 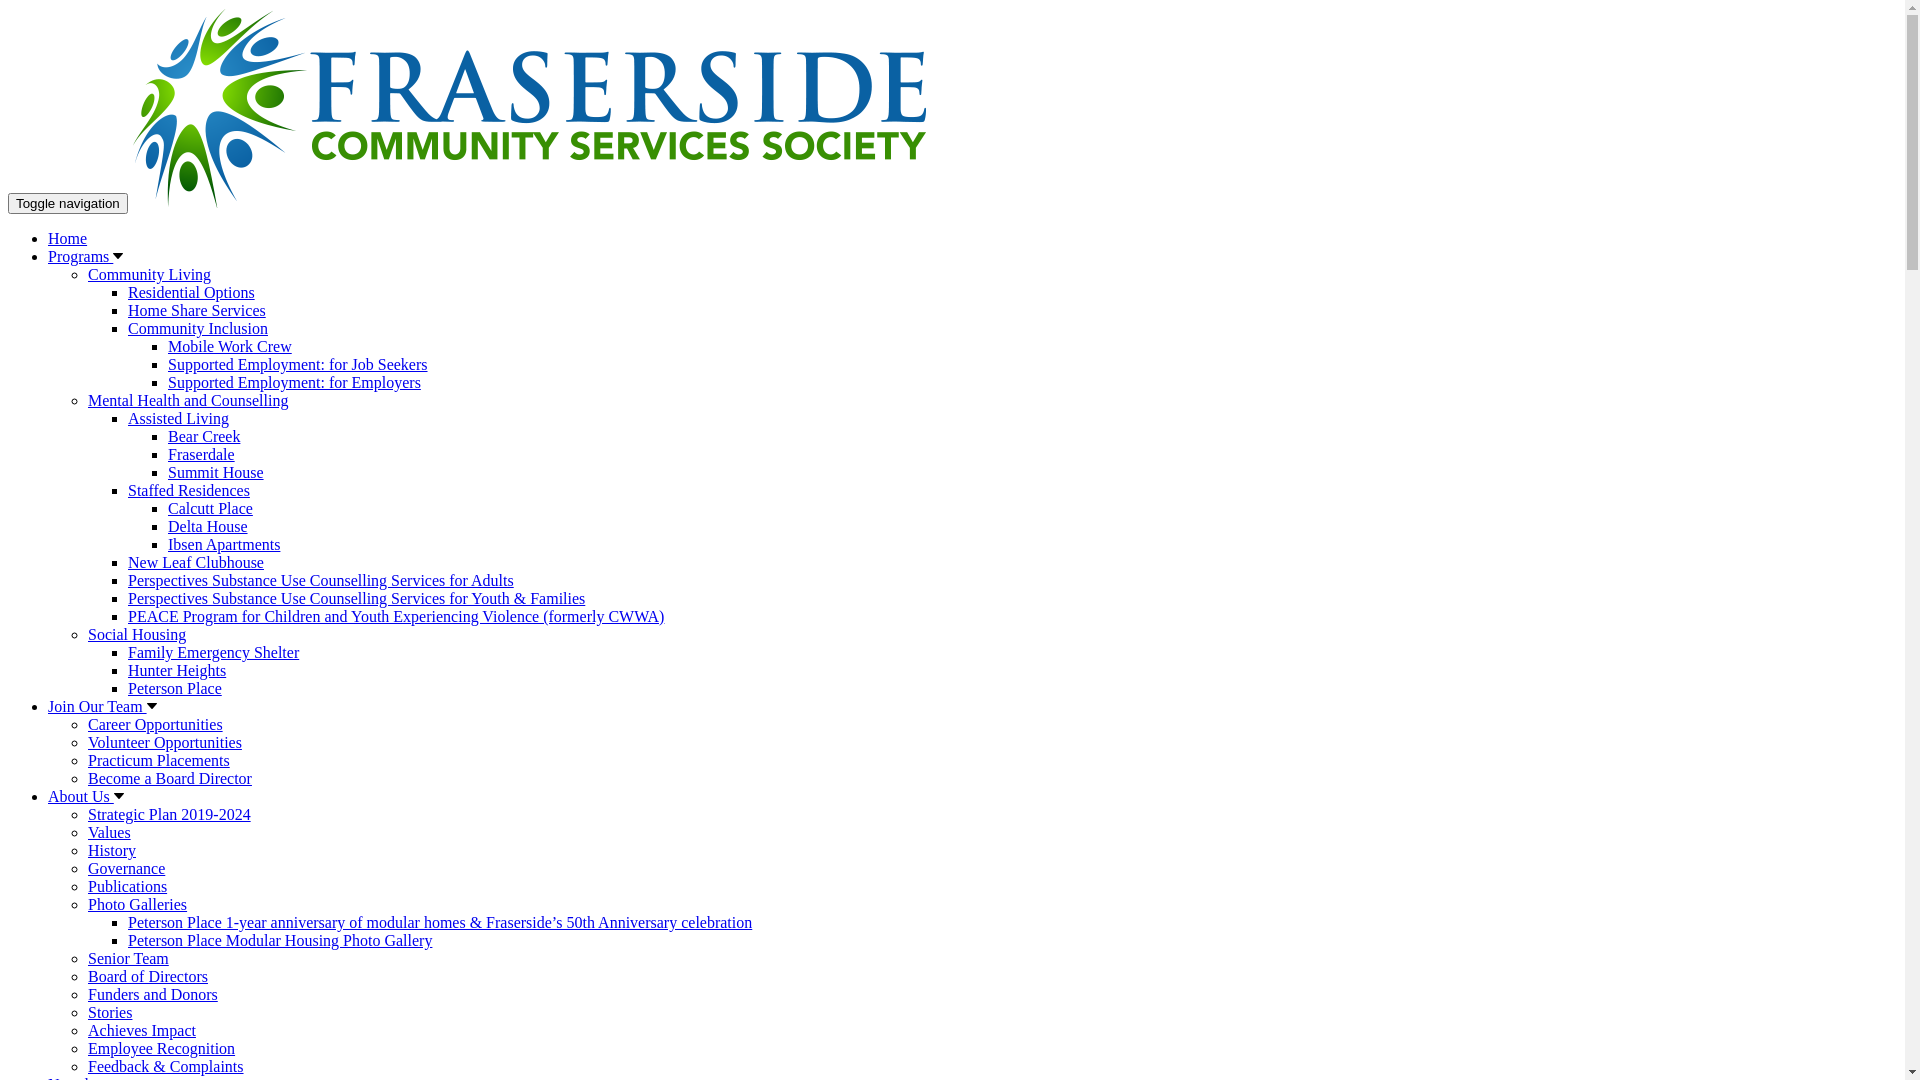 I want to click on Publications, so click(x=128, y=886).